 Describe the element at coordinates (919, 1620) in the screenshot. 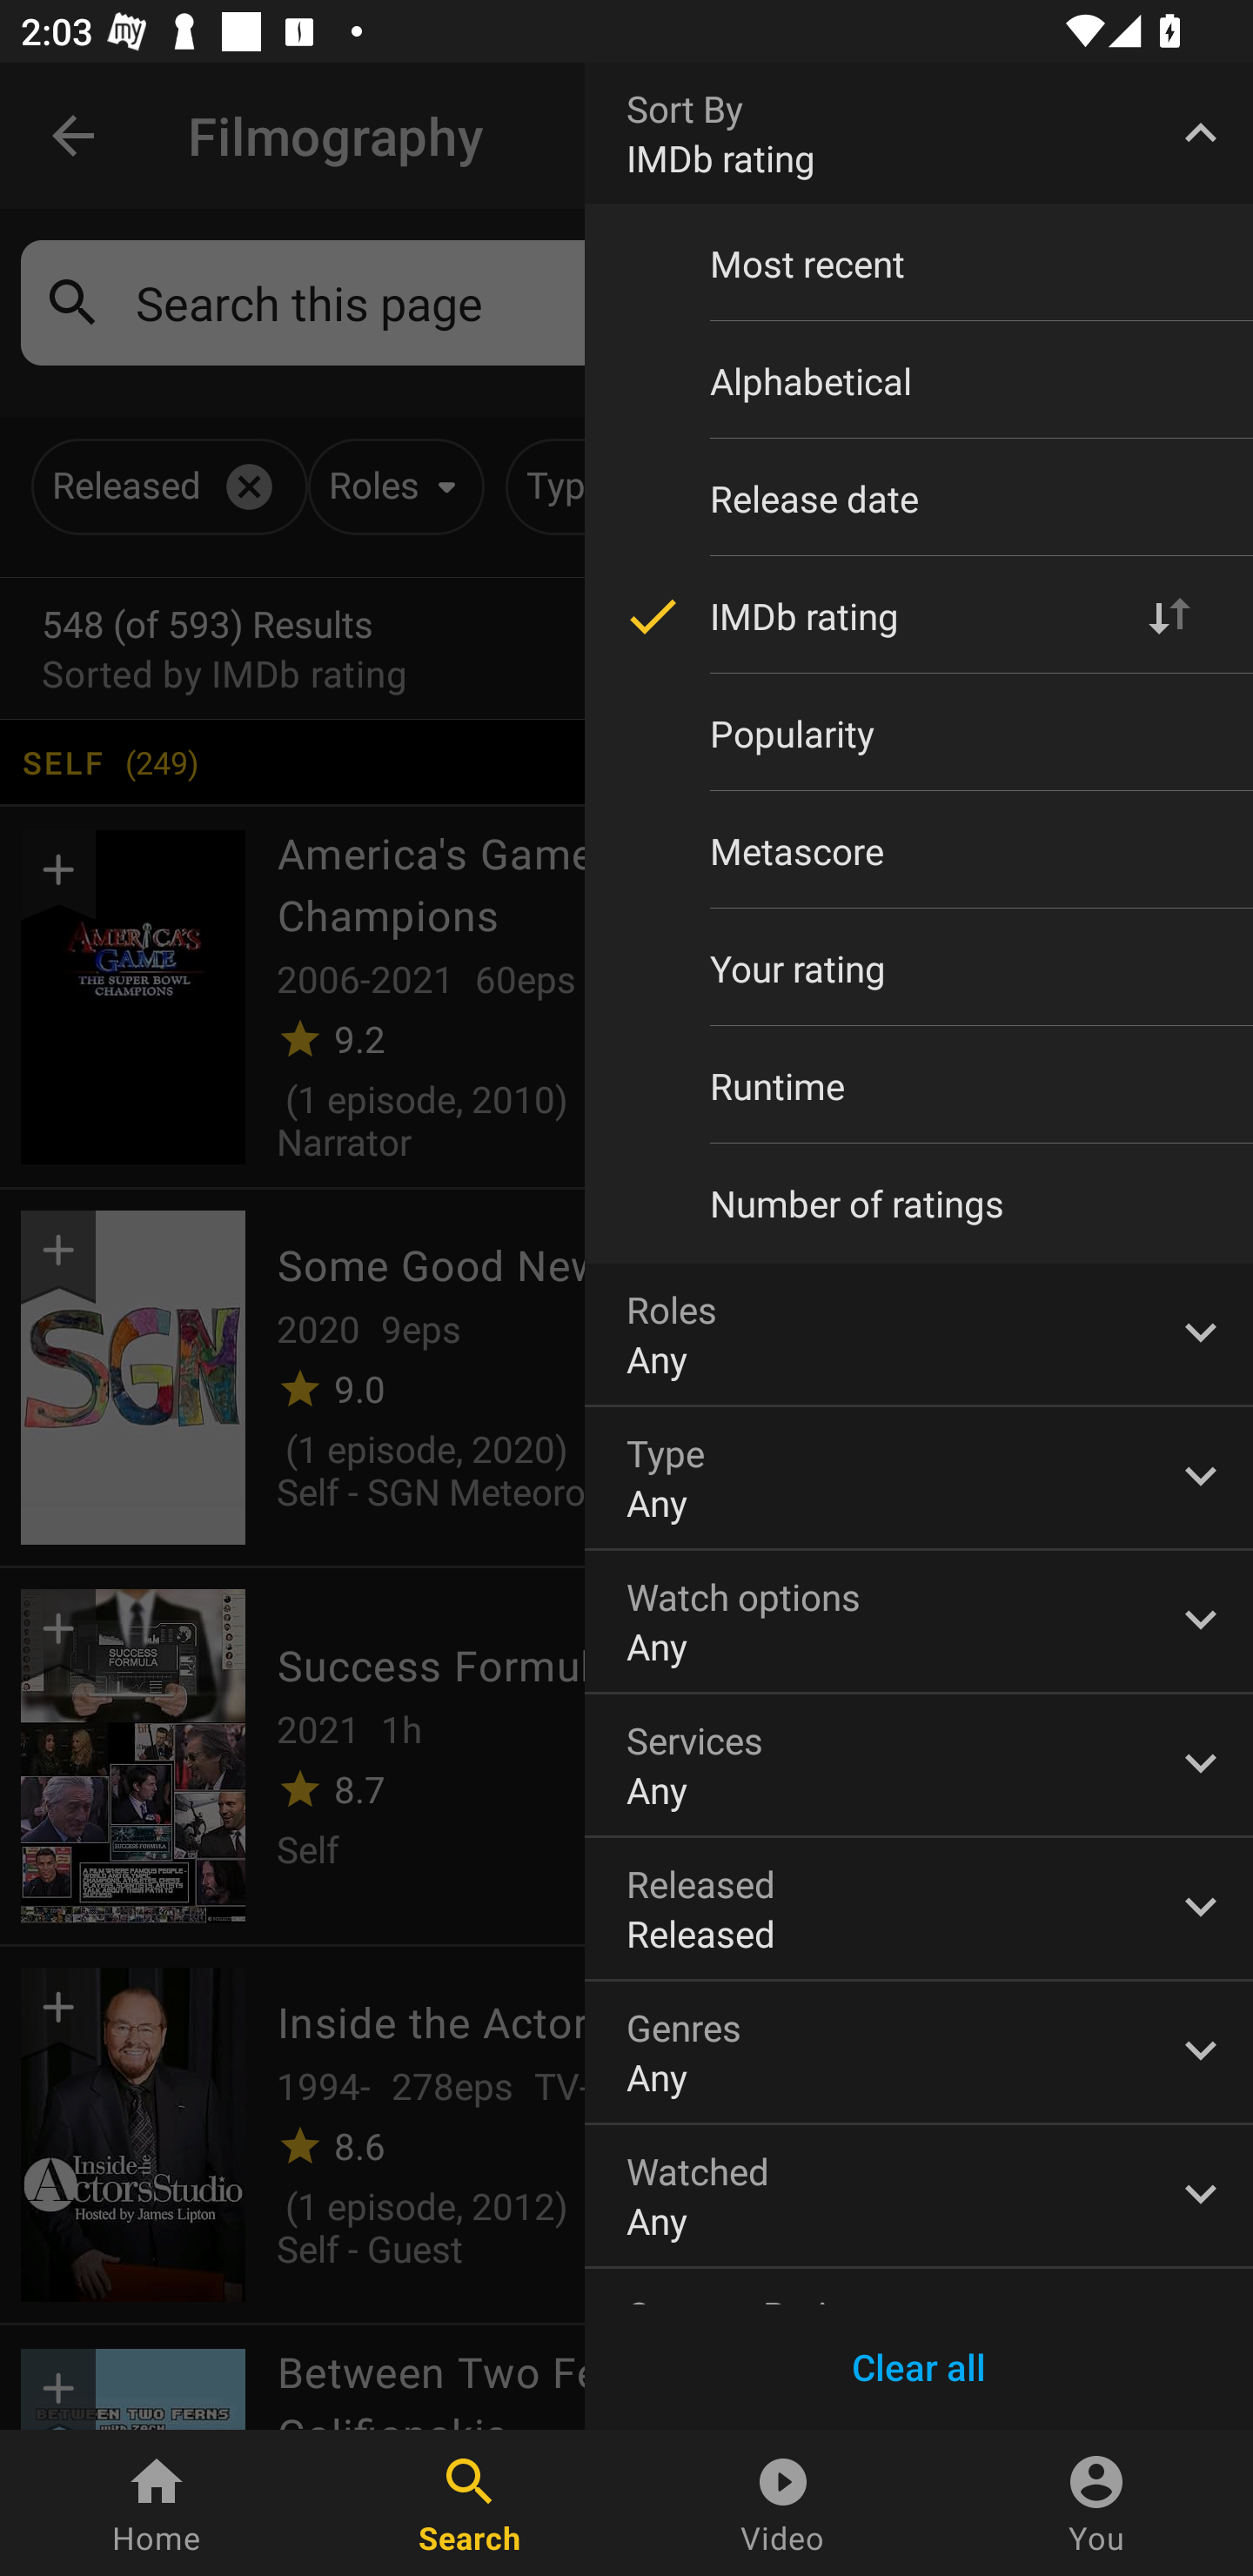

I see `Watch options Any` at that location.